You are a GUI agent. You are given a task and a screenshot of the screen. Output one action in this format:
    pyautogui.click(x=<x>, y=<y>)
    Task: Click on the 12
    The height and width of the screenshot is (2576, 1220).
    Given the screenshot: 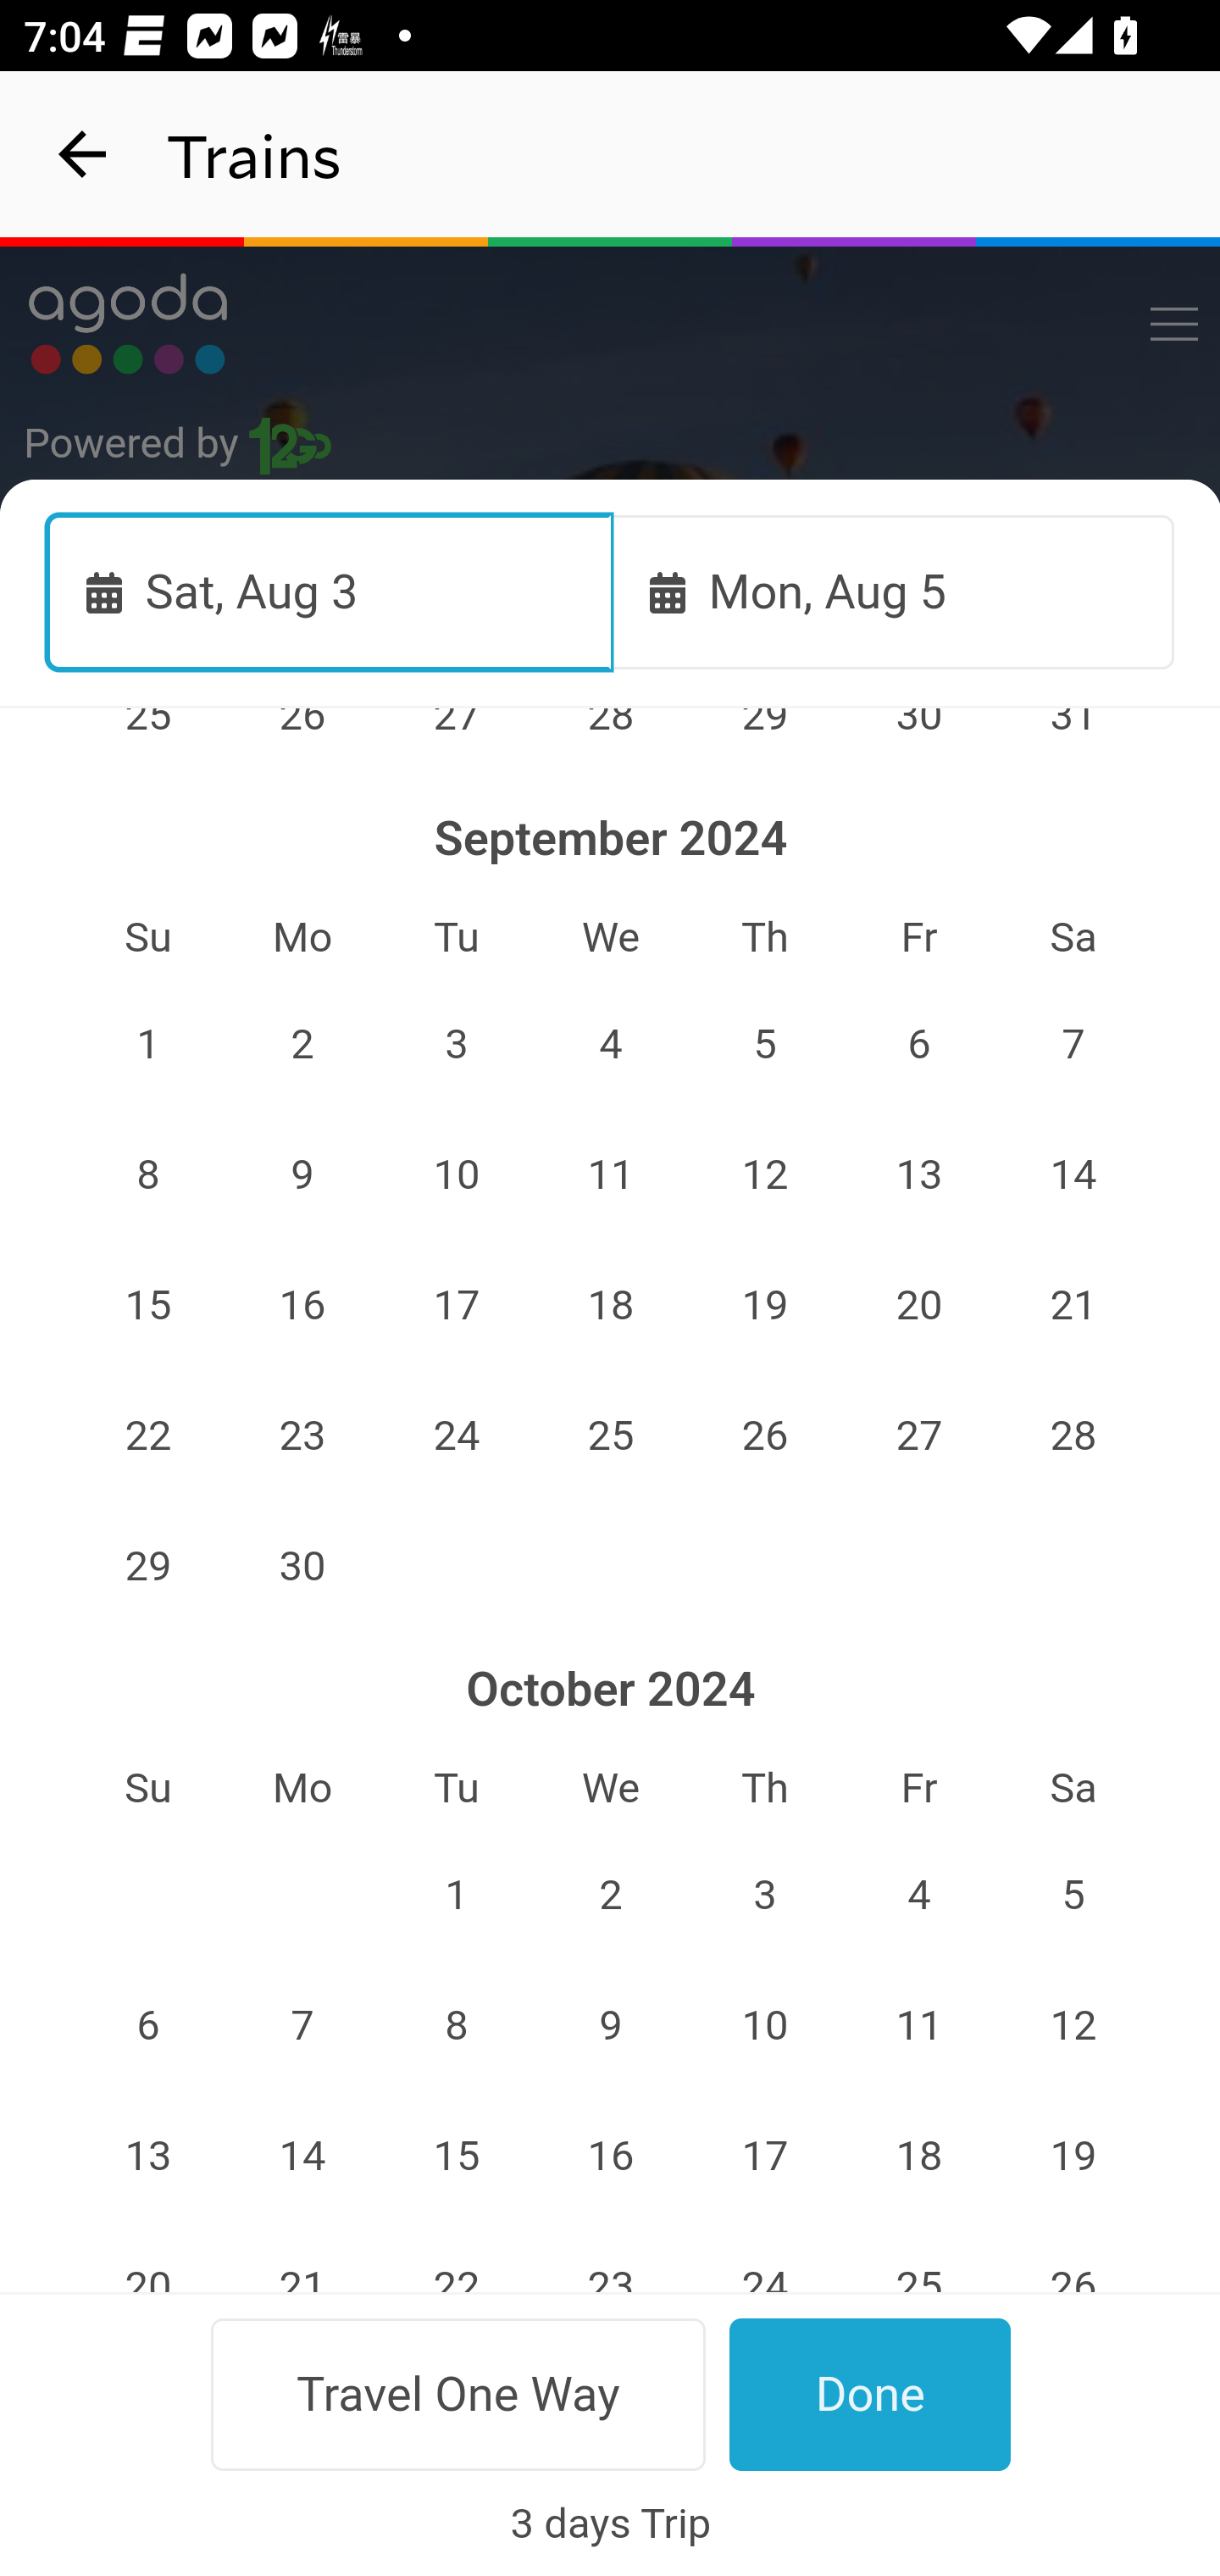 What is the action you would take?
    pyautogui.click(x=764, y=1176)
    